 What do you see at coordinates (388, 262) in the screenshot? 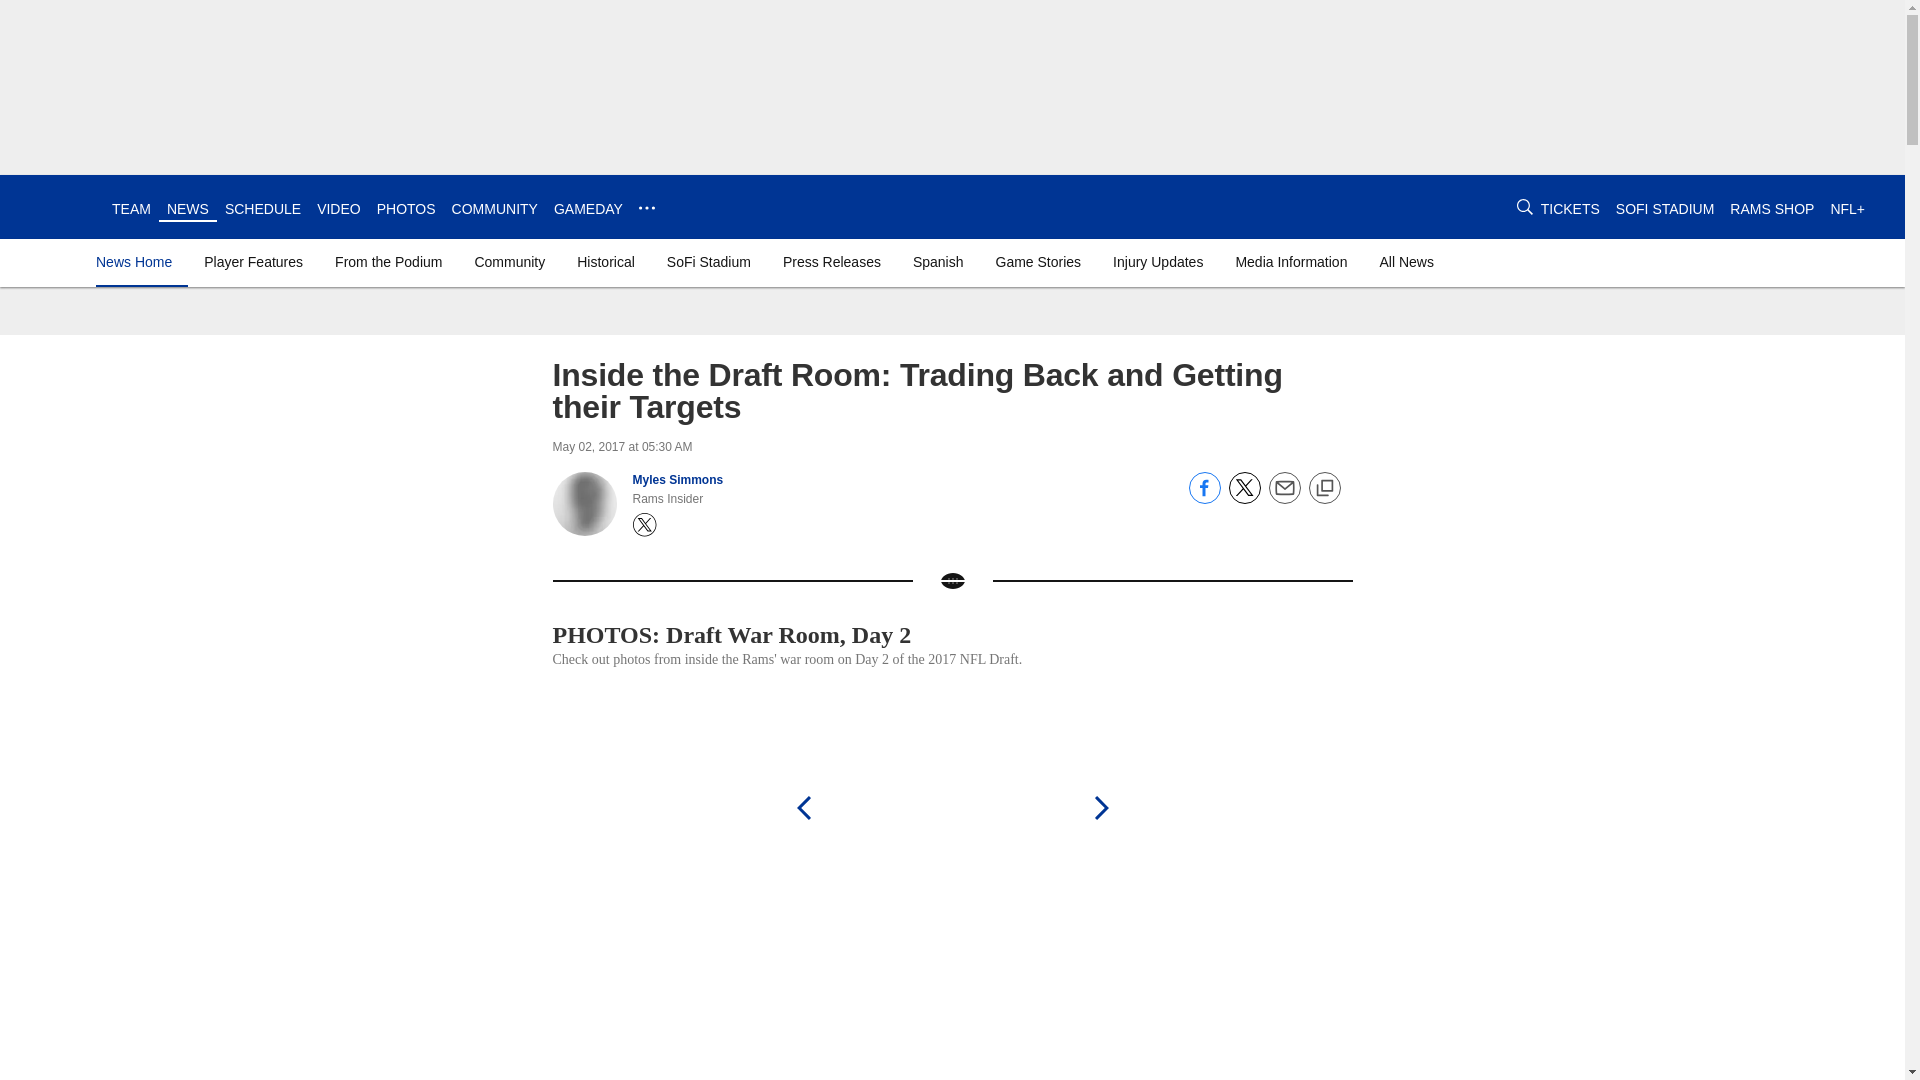
I see `From the Podium` at bounding box center [388, 262].